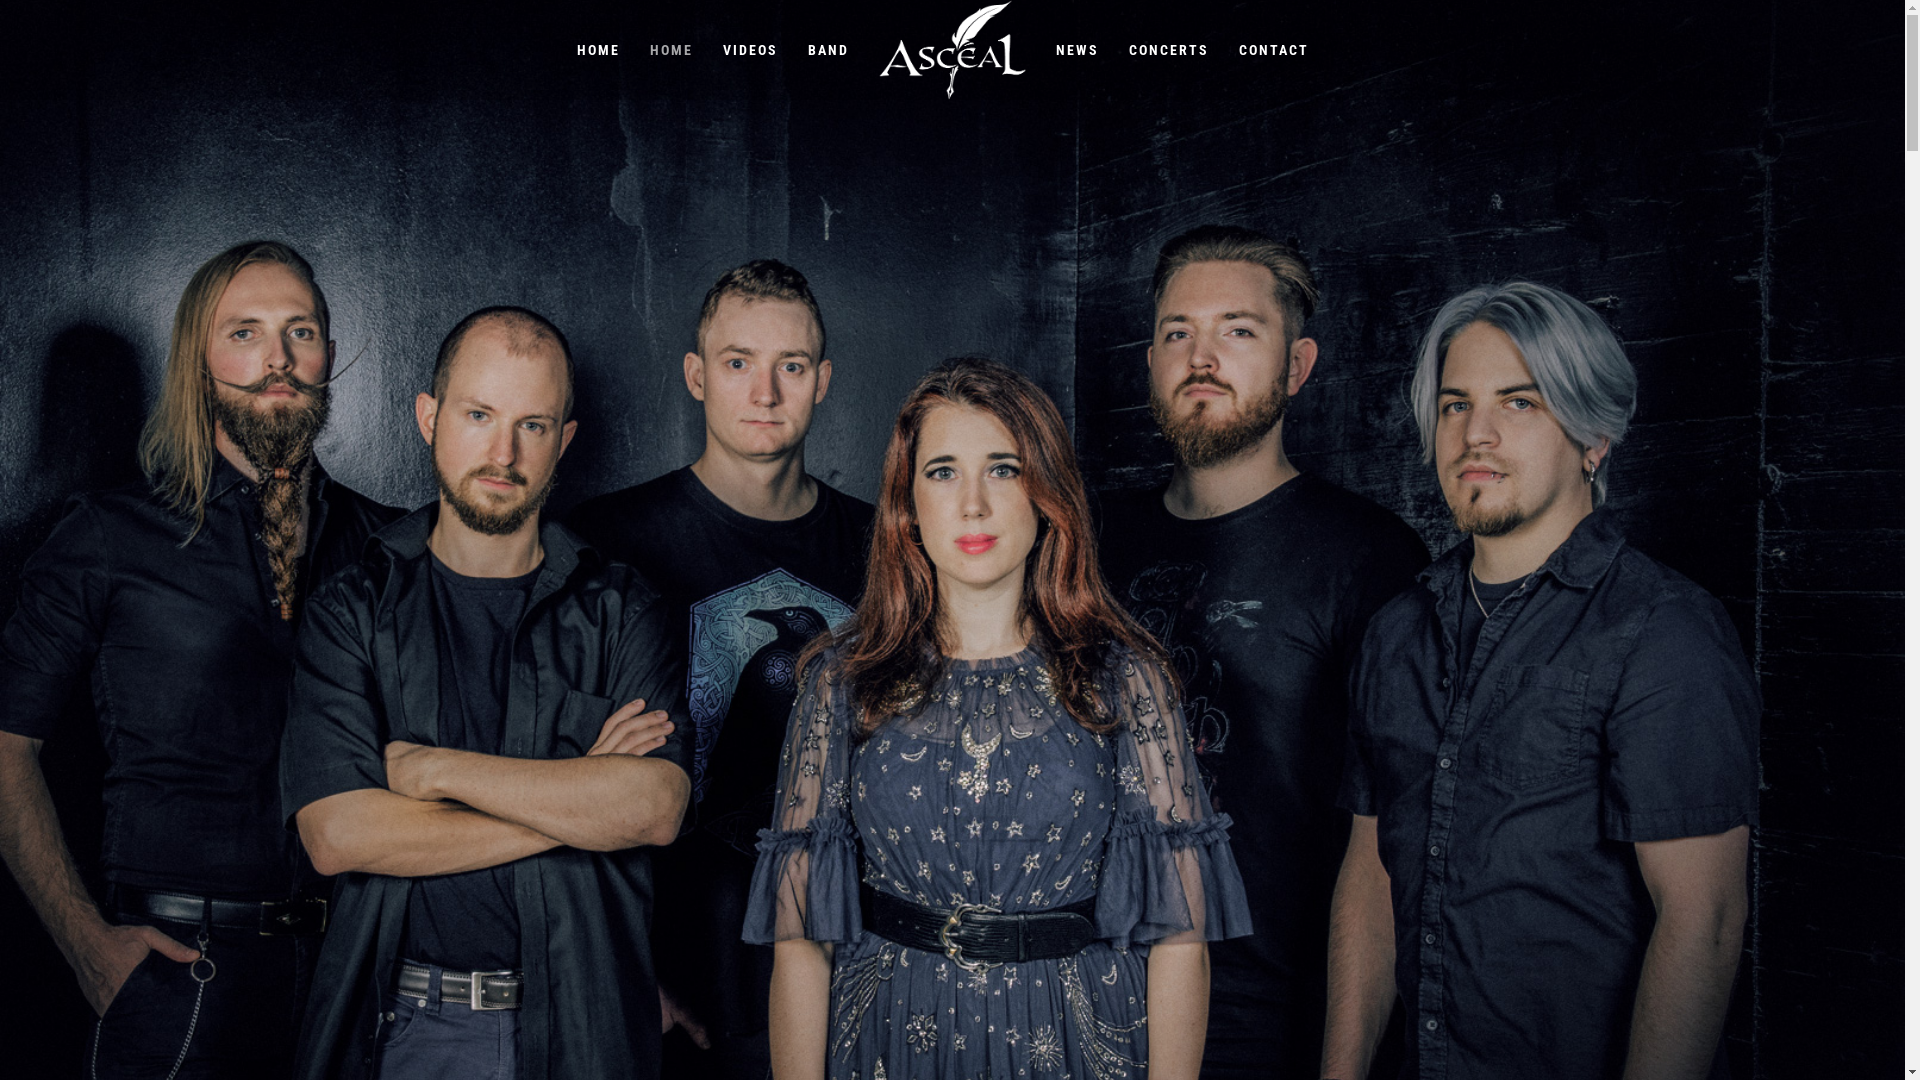 The width and height of the screenshot is (1920, 1080). I want to click on CONTACT, so click(1274, 50).